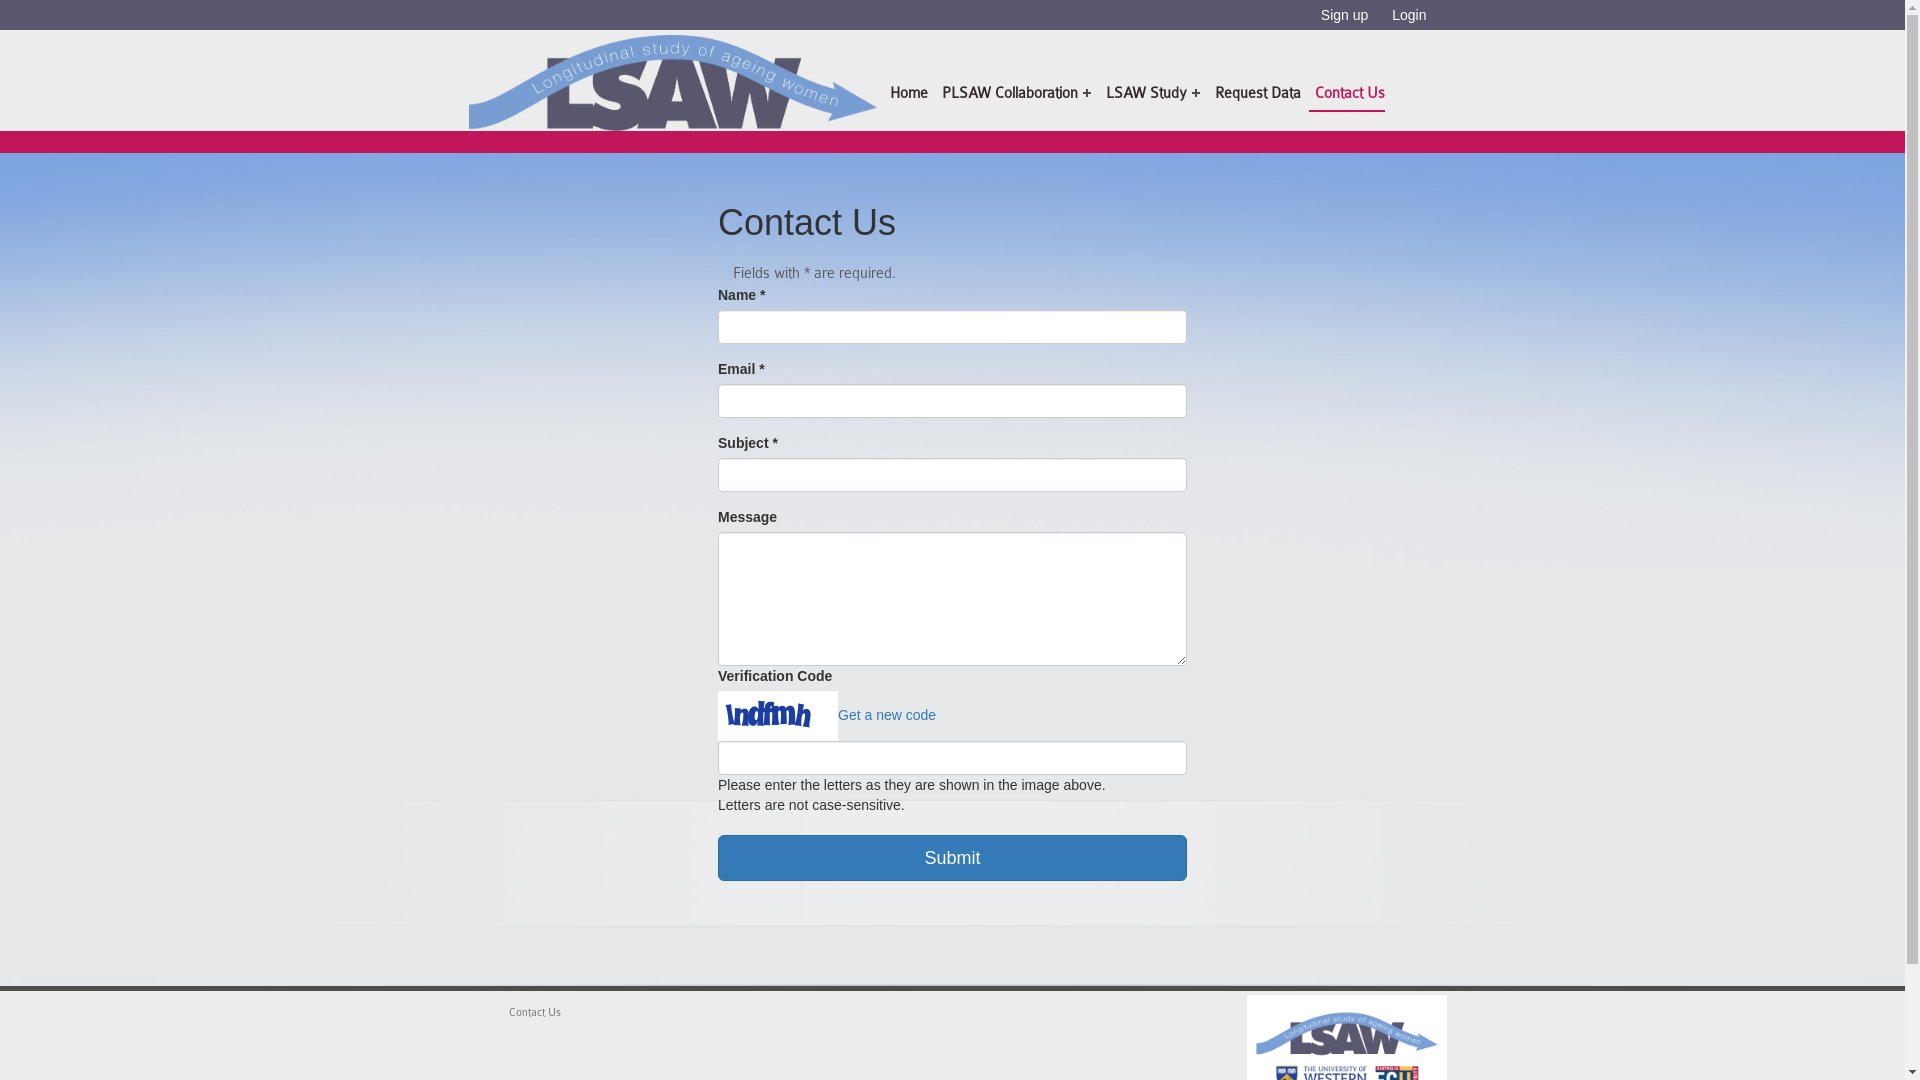 This screenshot has width=1920, height=1080. What do you see at coordinates (952, 858) in the screenshot?
I see `Submit` at bounding box center [952, 858].